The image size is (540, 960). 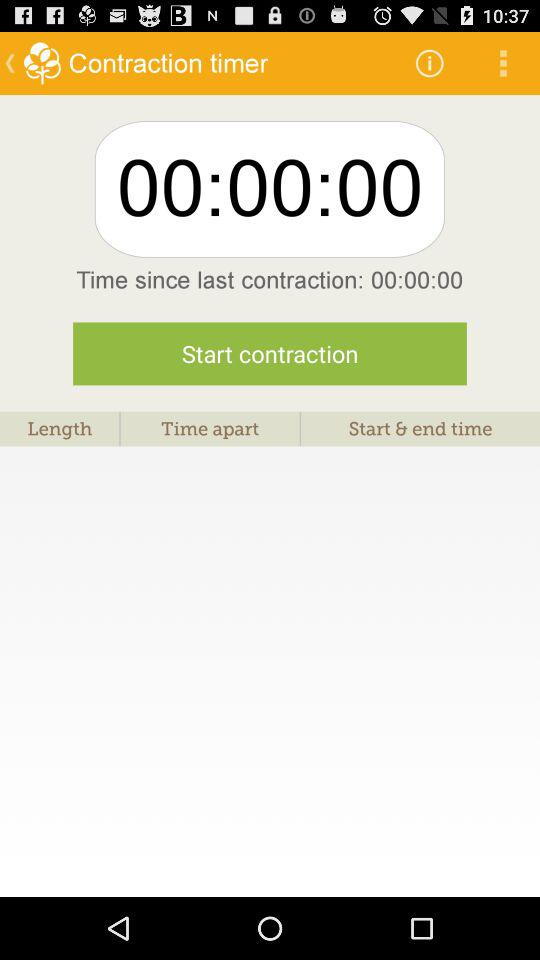 What do you see at coordinates (270, 354) in the screenshot?
I see `click the start contraction item` at bounding box center [270, 354].